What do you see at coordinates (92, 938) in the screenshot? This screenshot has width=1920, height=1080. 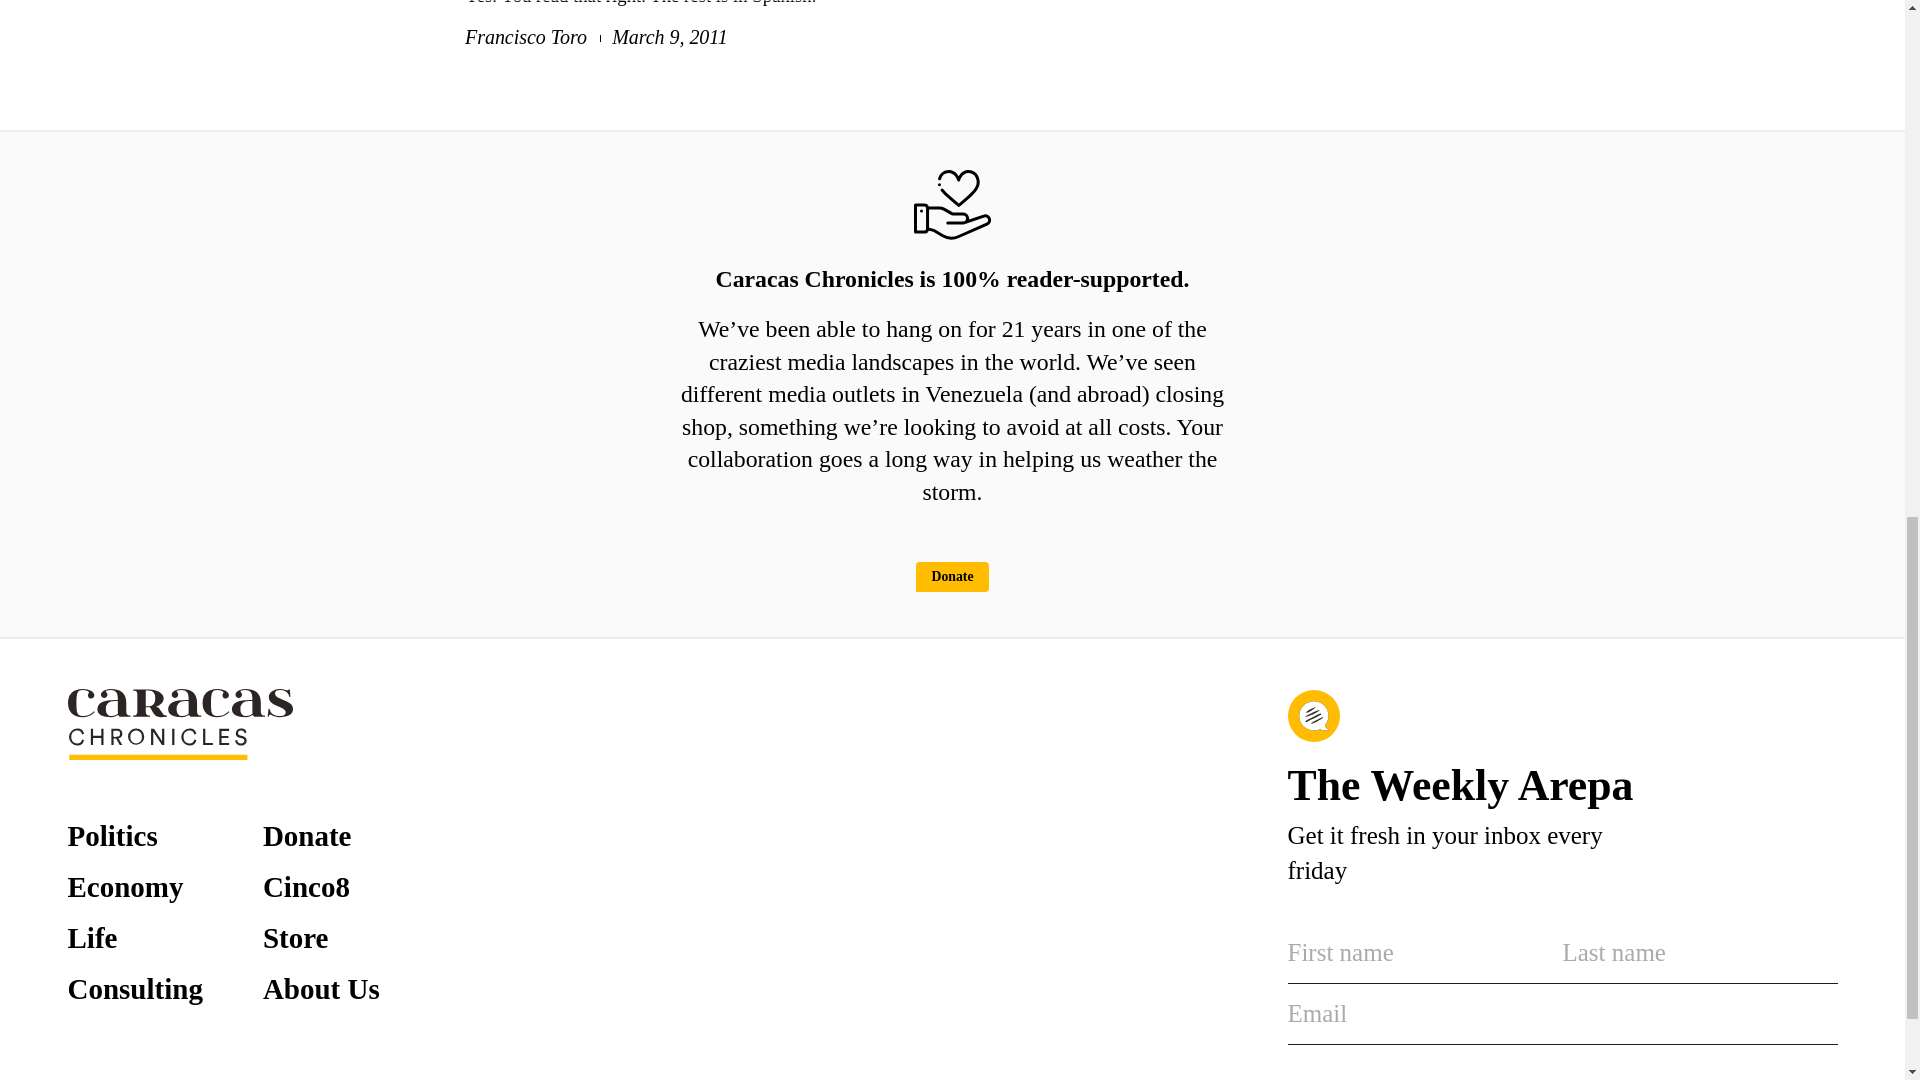 I see `Life` at bounding box center [92, 938].